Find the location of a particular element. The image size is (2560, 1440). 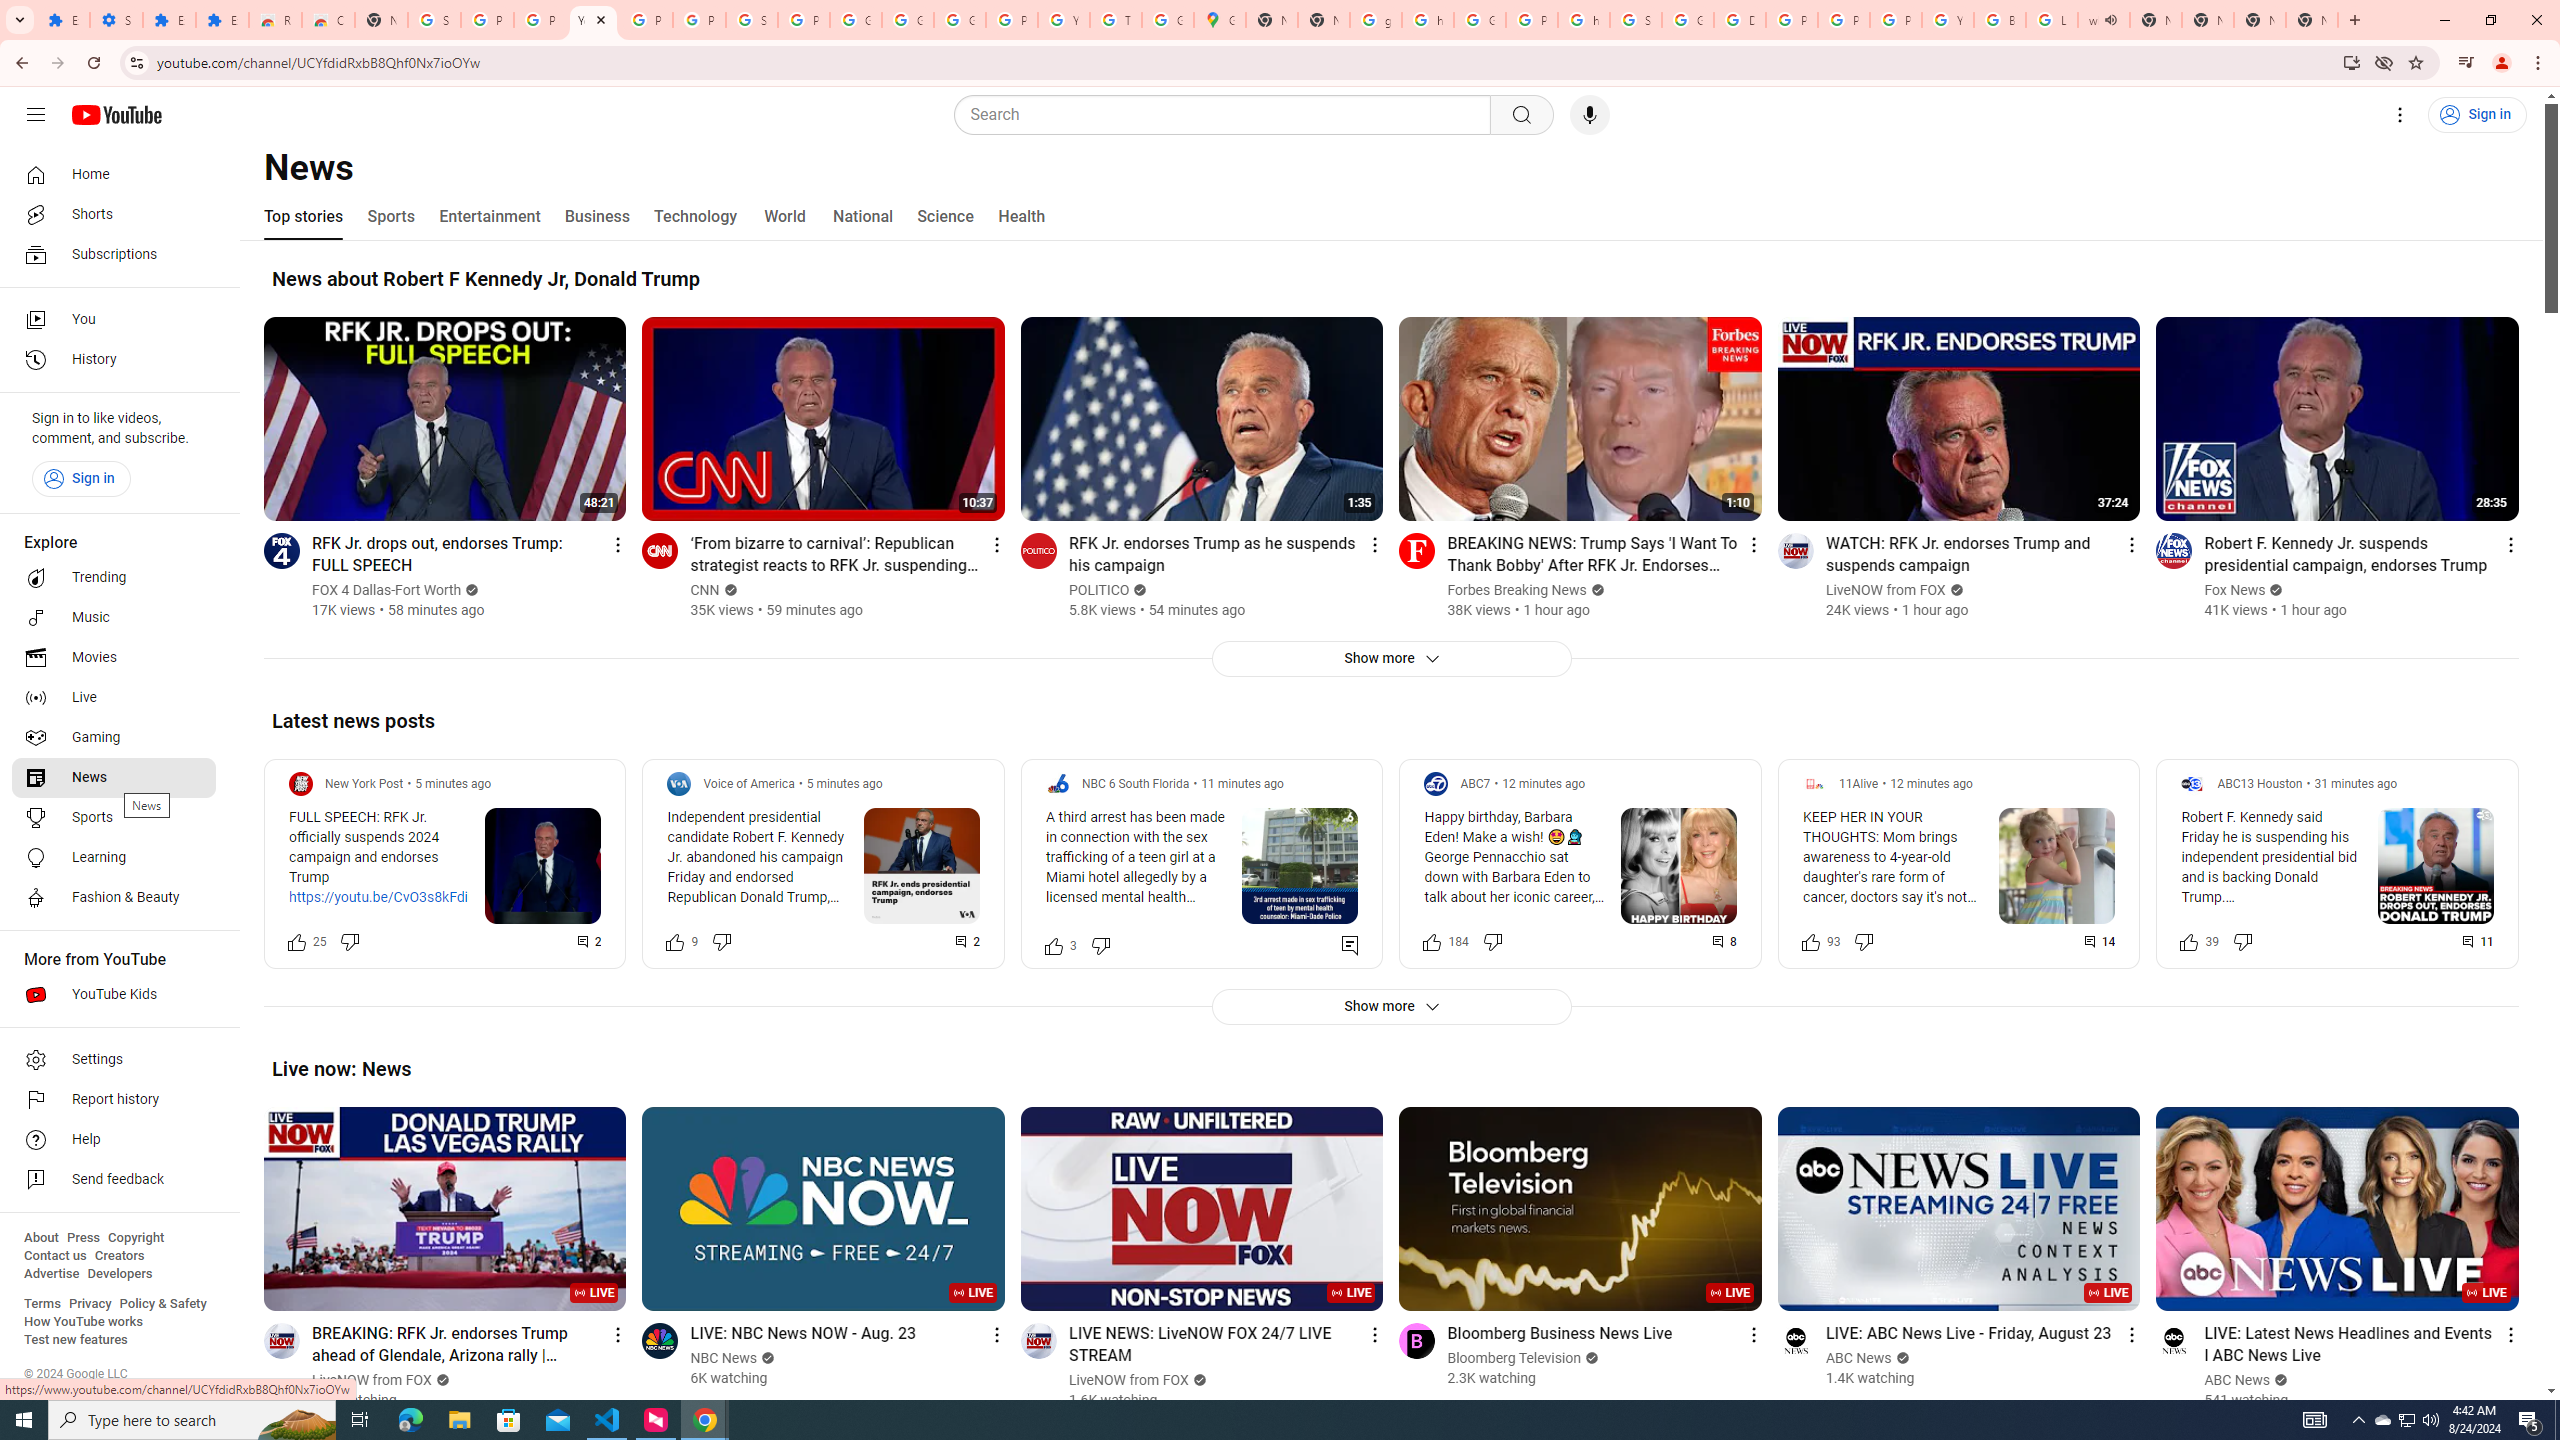

Send feedback is located at coordinates (114, 1180).